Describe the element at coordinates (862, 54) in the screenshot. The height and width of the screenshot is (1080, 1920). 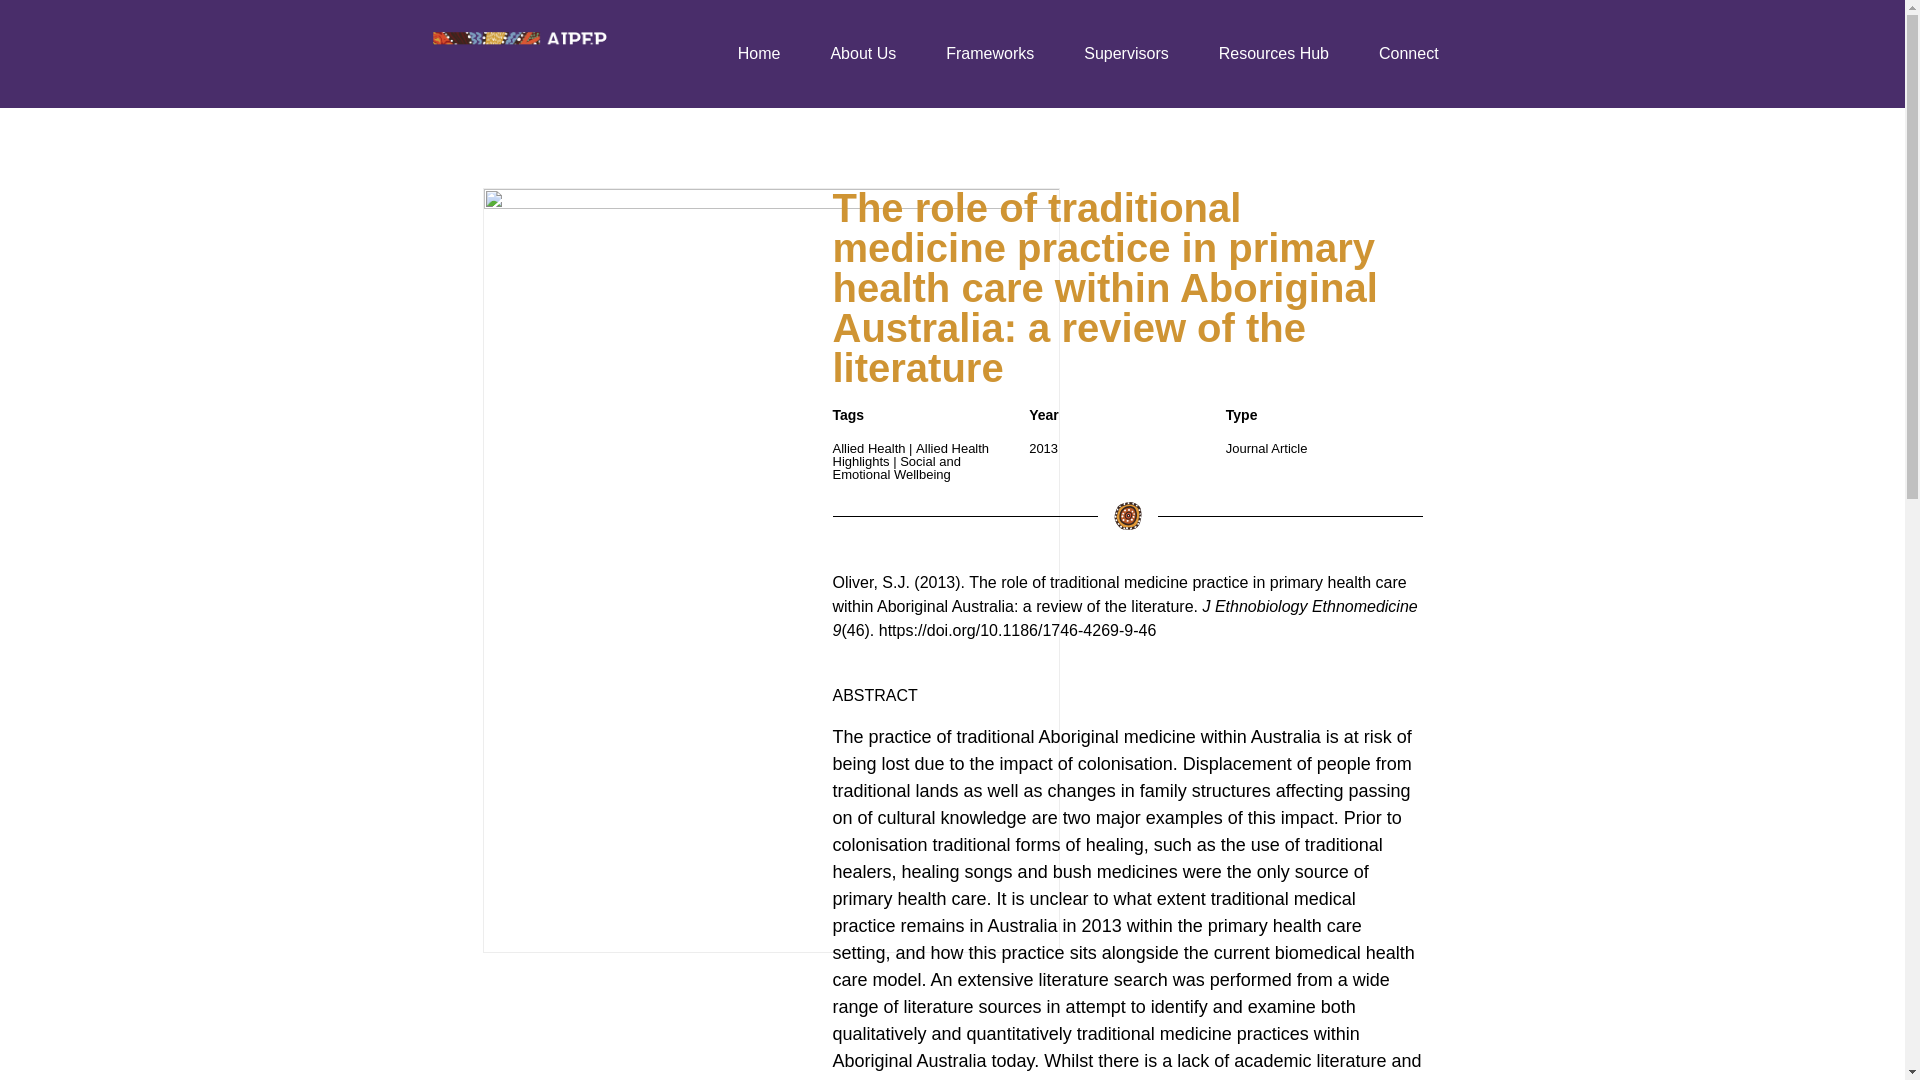
I see `About Us` at that location.